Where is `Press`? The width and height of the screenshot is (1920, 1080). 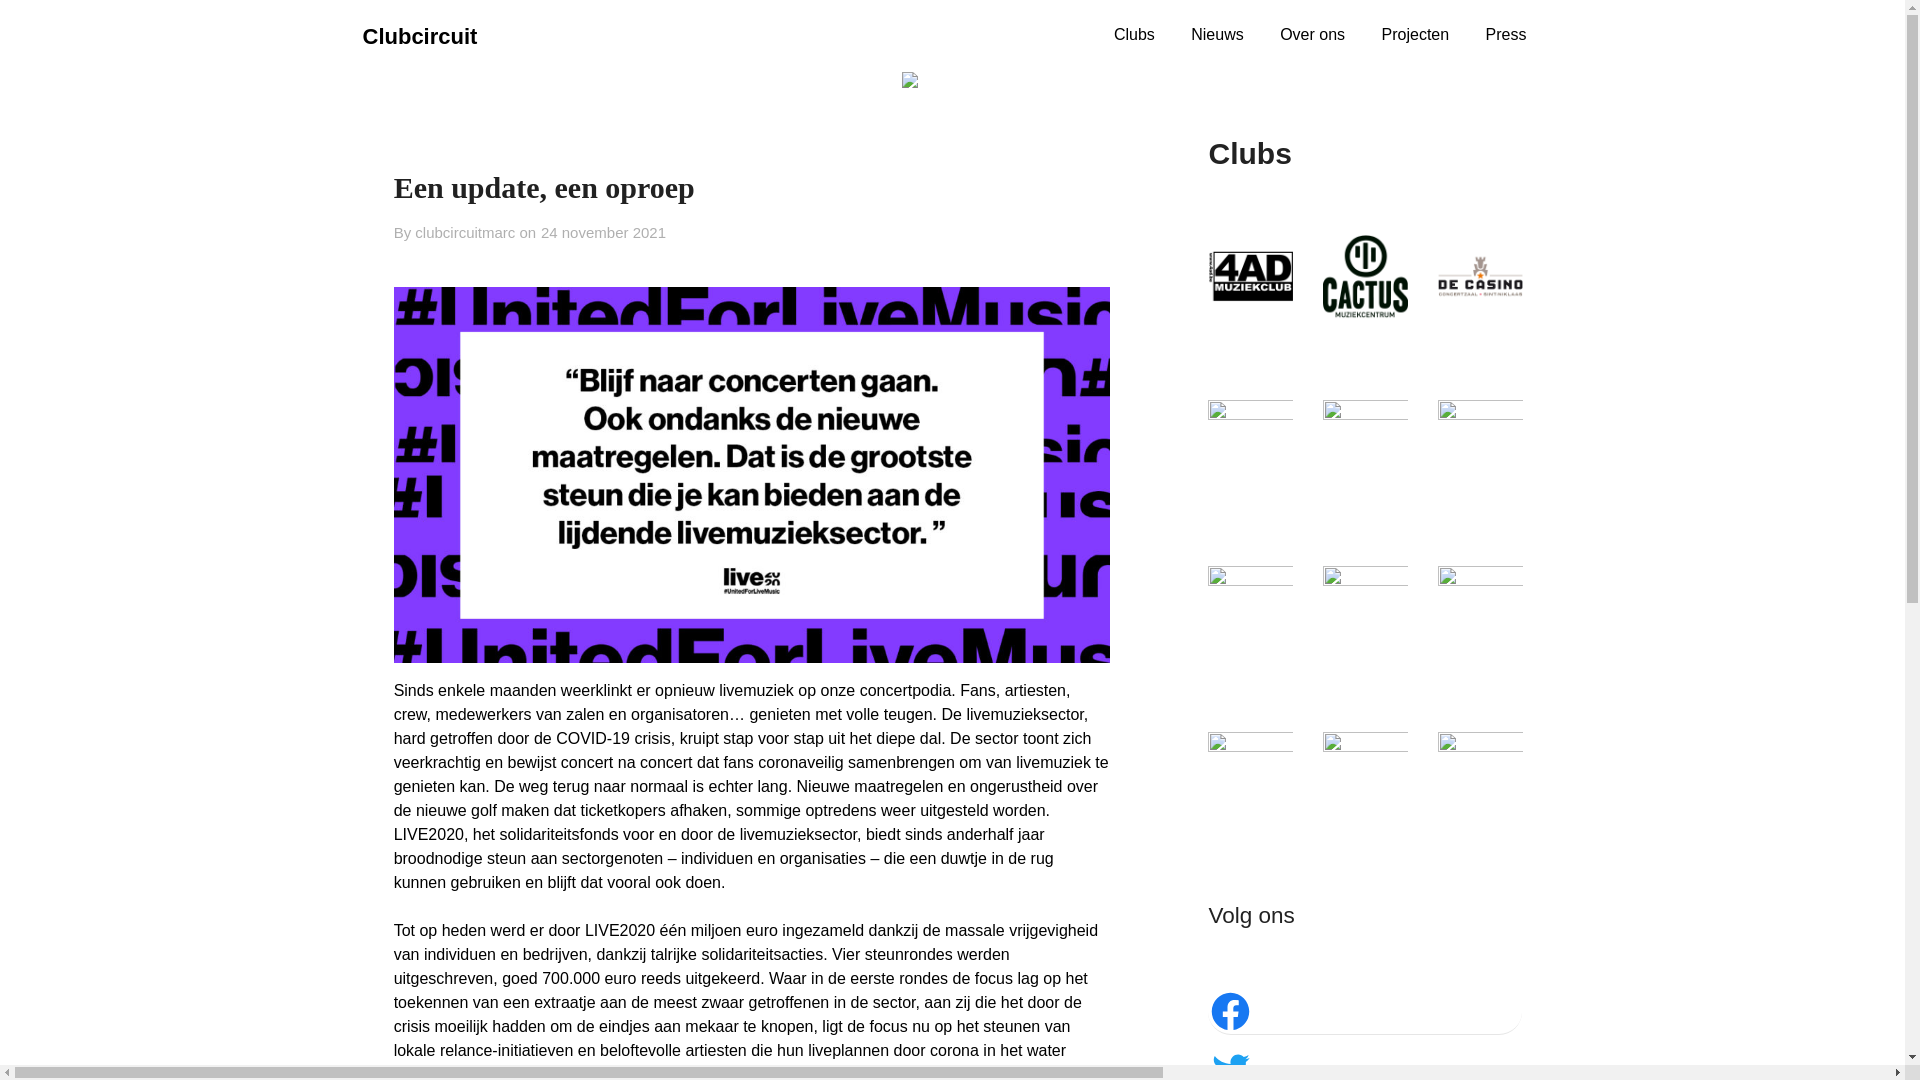 Press is located at coordinates (1506, 36).